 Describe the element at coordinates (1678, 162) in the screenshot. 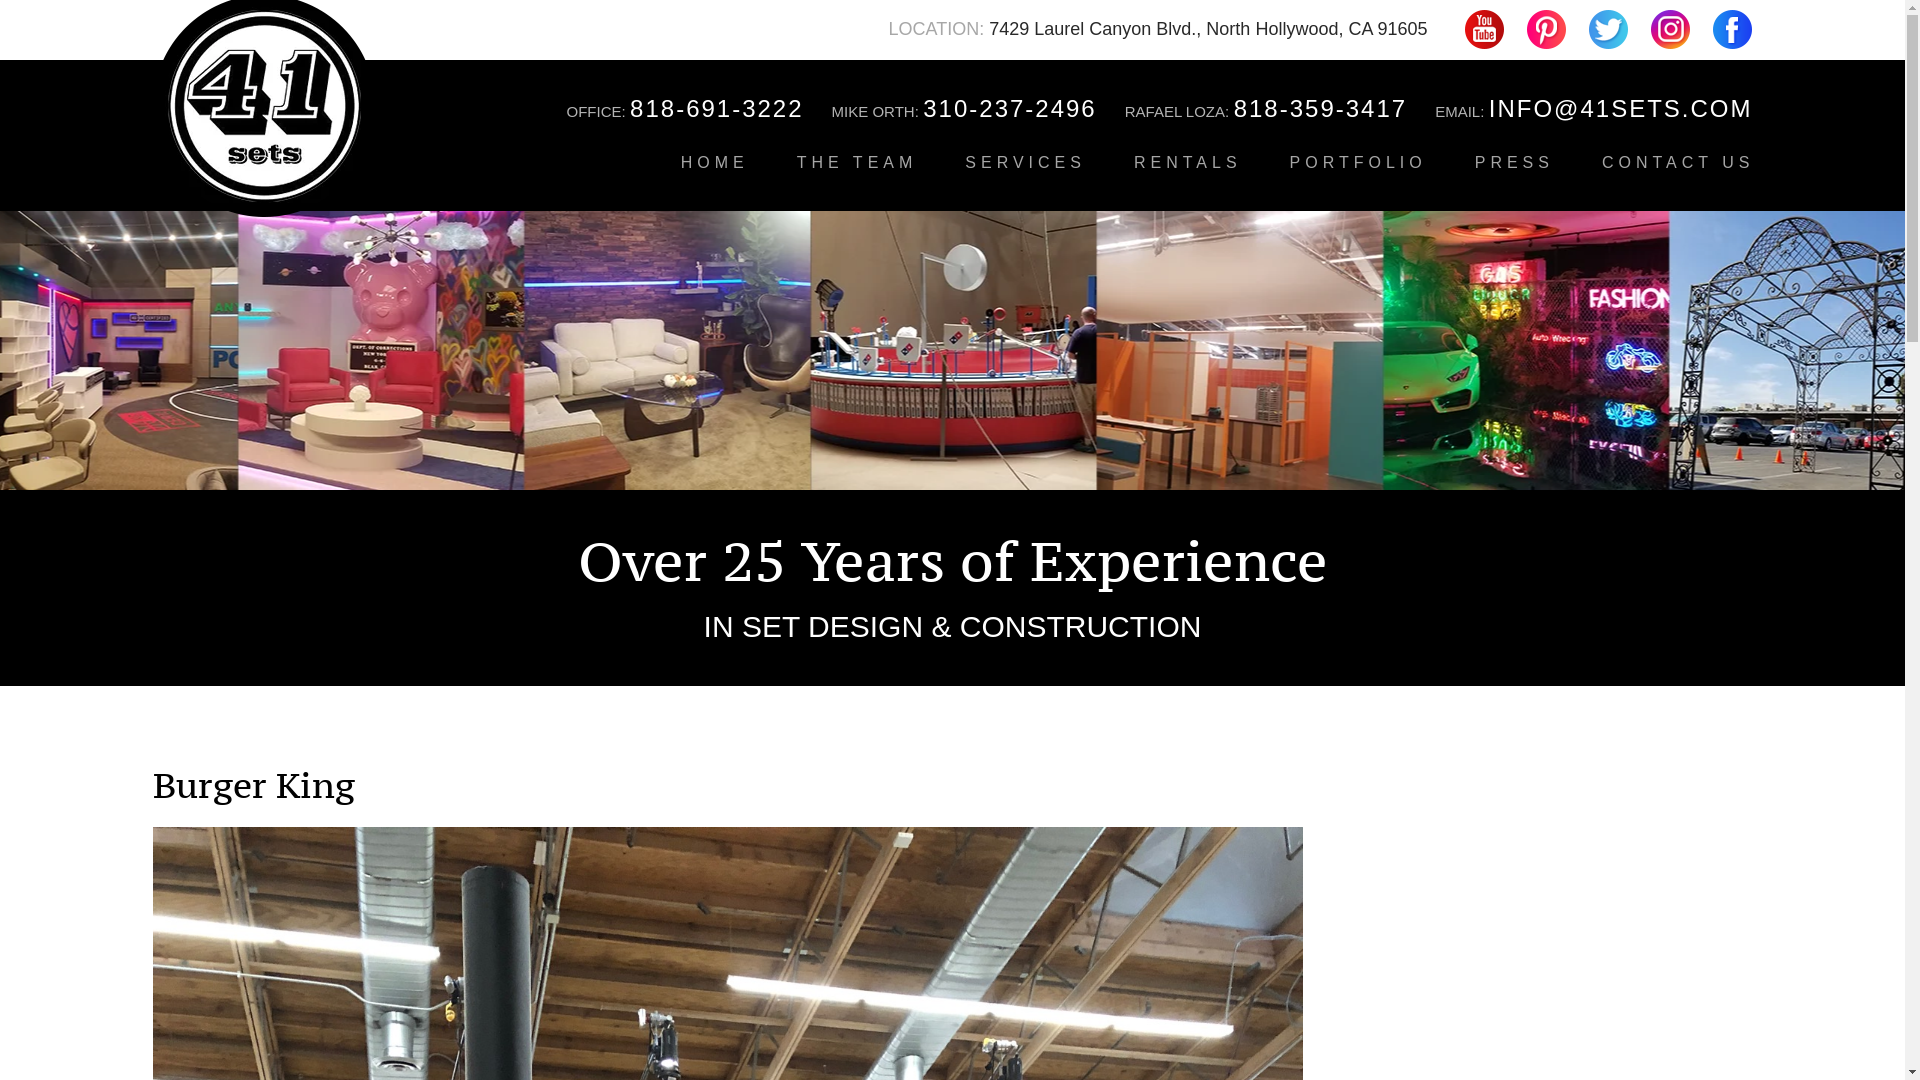

I see `CONTACT US` at that location.